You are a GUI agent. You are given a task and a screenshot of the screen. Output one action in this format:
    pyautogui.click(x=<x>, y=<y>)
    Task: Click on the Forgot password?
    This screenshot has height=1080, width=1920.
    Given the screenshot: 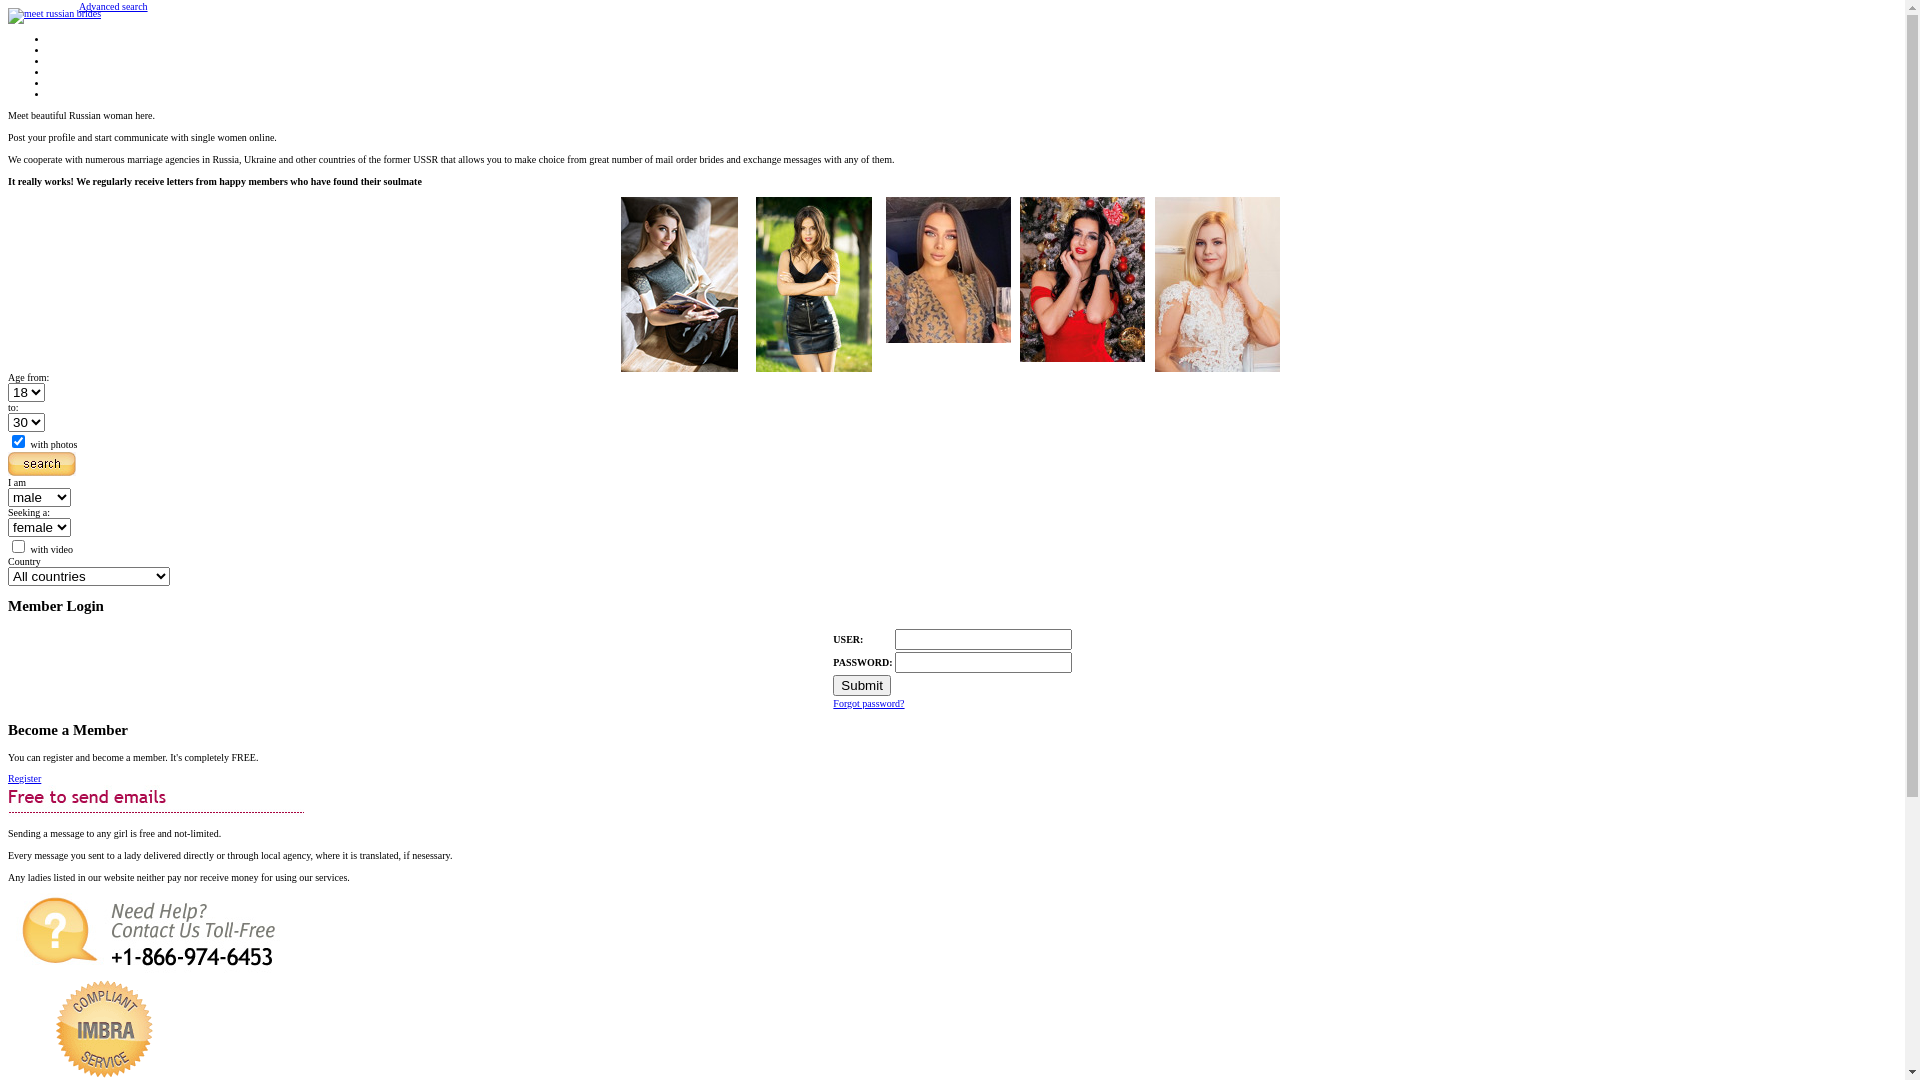 What is the action you would take?
    pyautogui.click(x=868, y=704)
    